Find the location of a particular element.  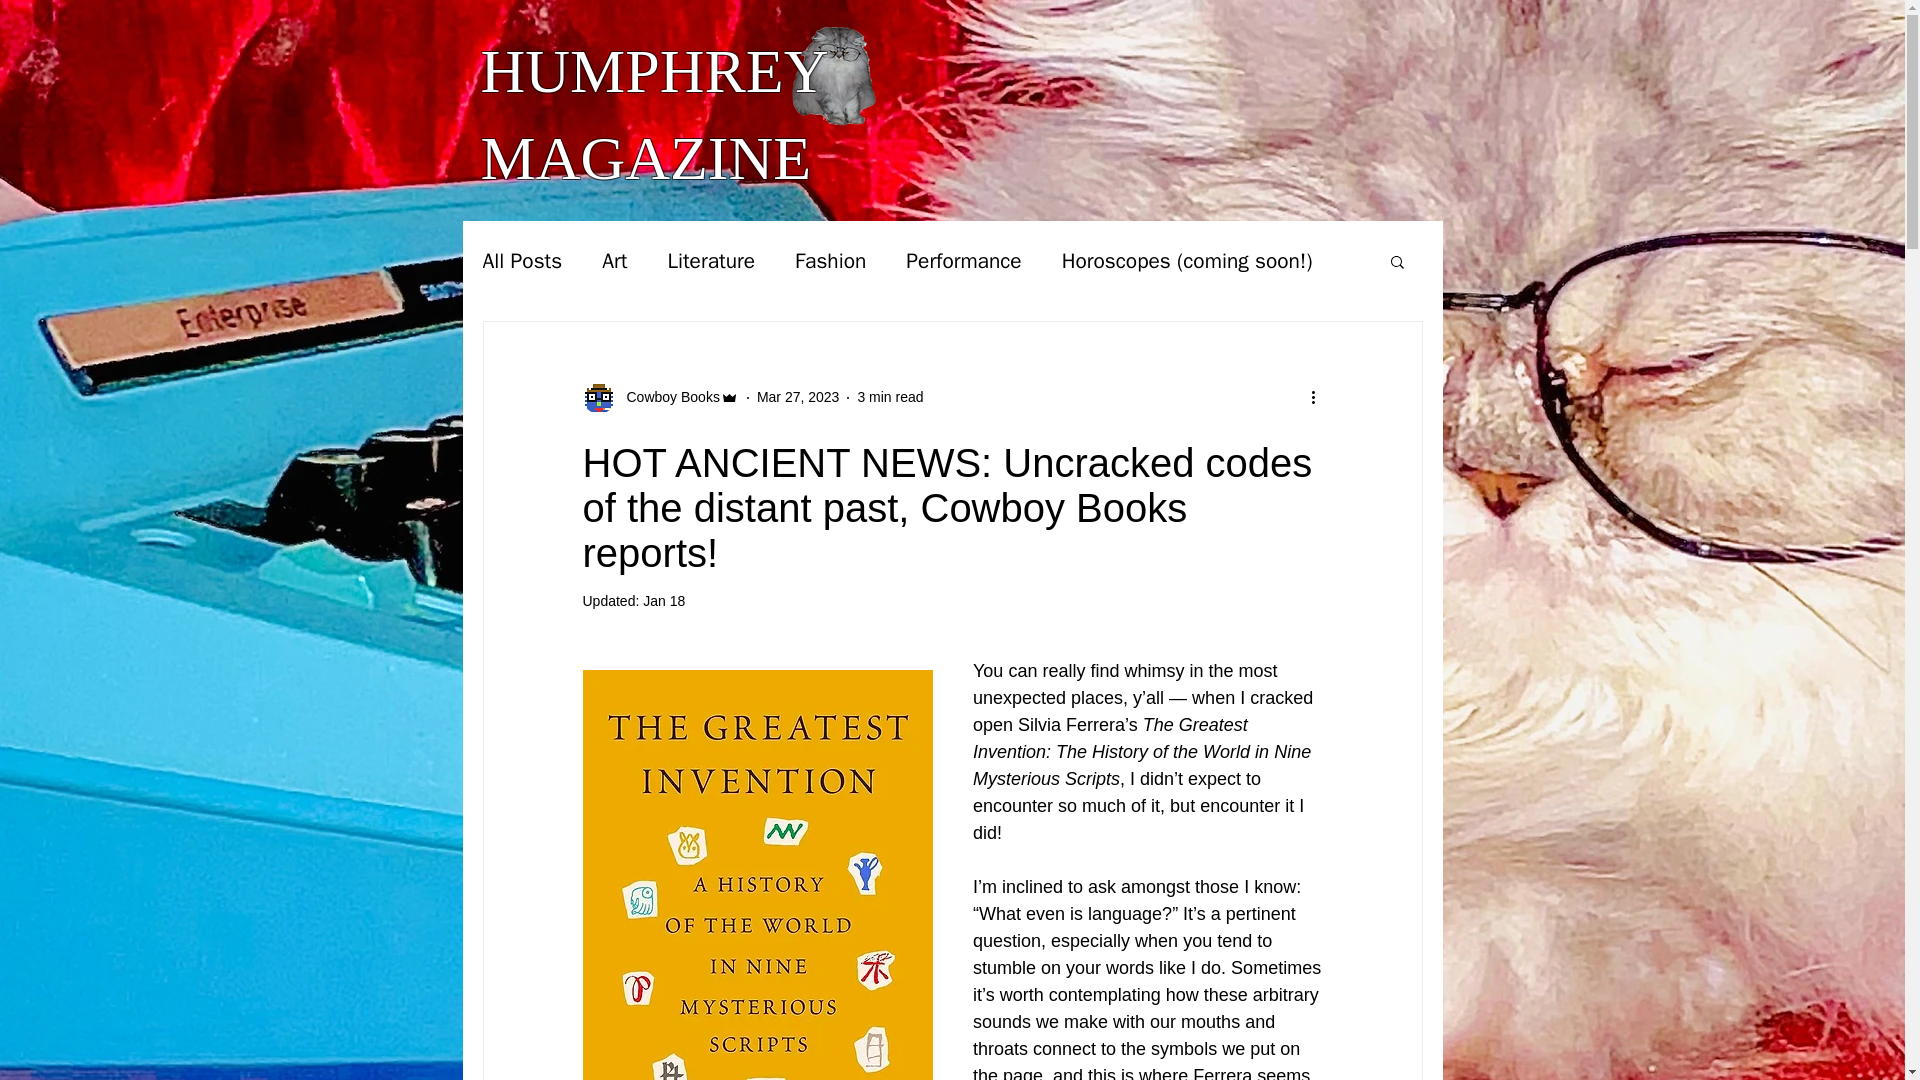

Performance is located at coordinates (964, 261).